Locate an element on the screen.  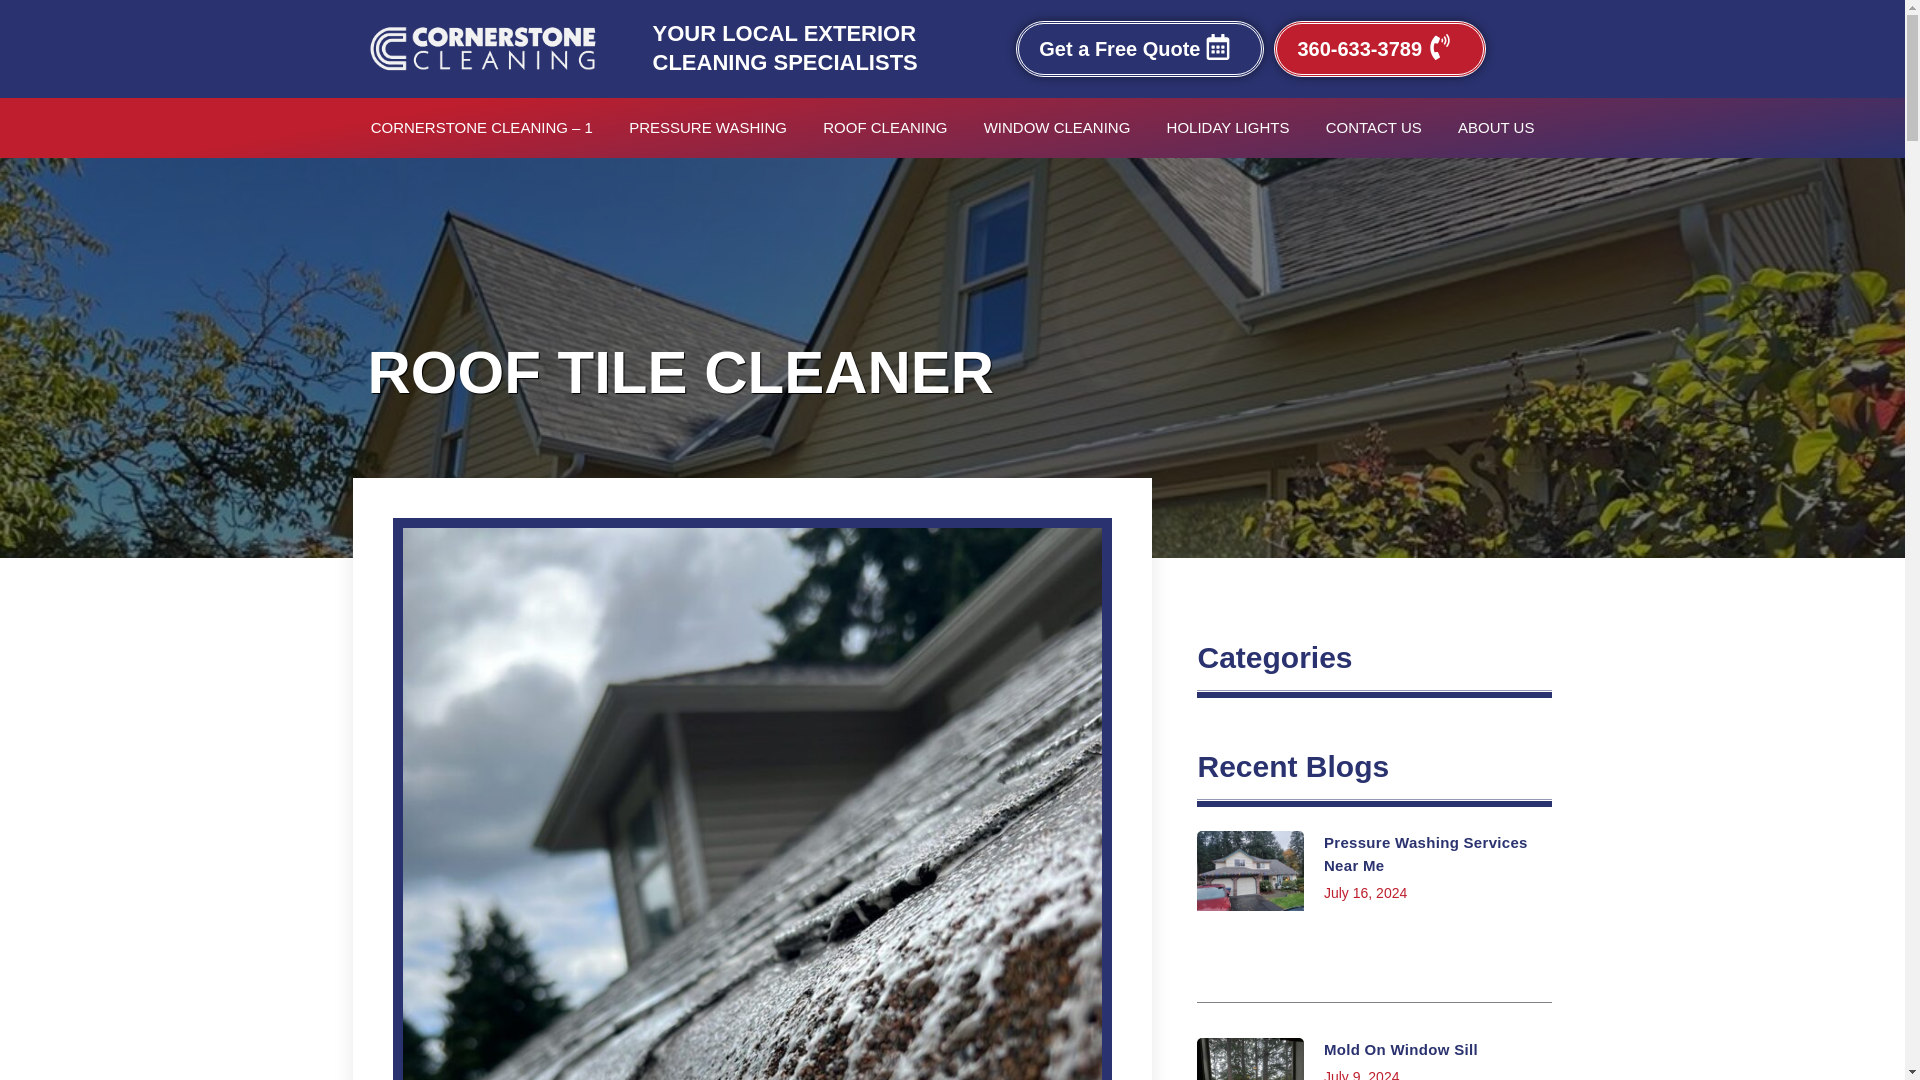
PRESSURE WASHING is located at coordinates (707, 128).